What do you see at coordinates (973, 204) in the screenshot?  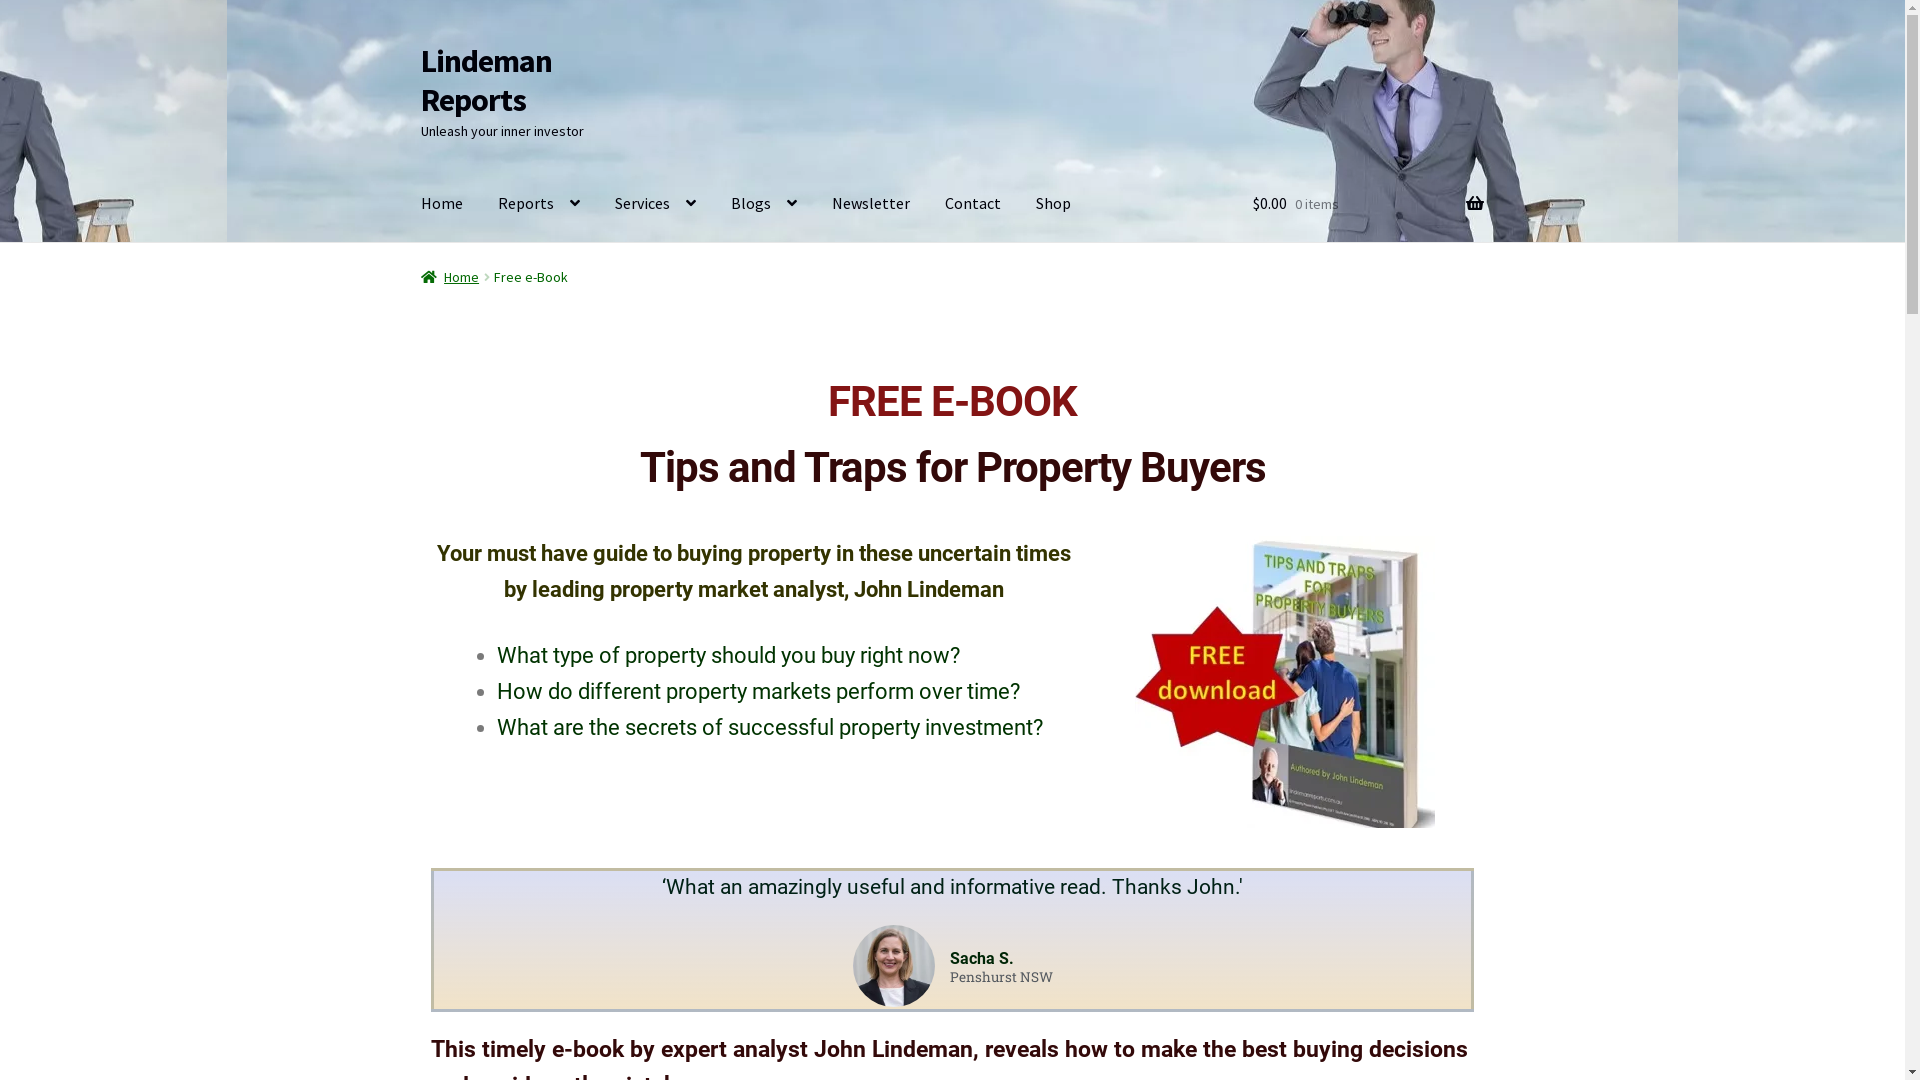 I see `Contact` at bounding box center [973, 204].